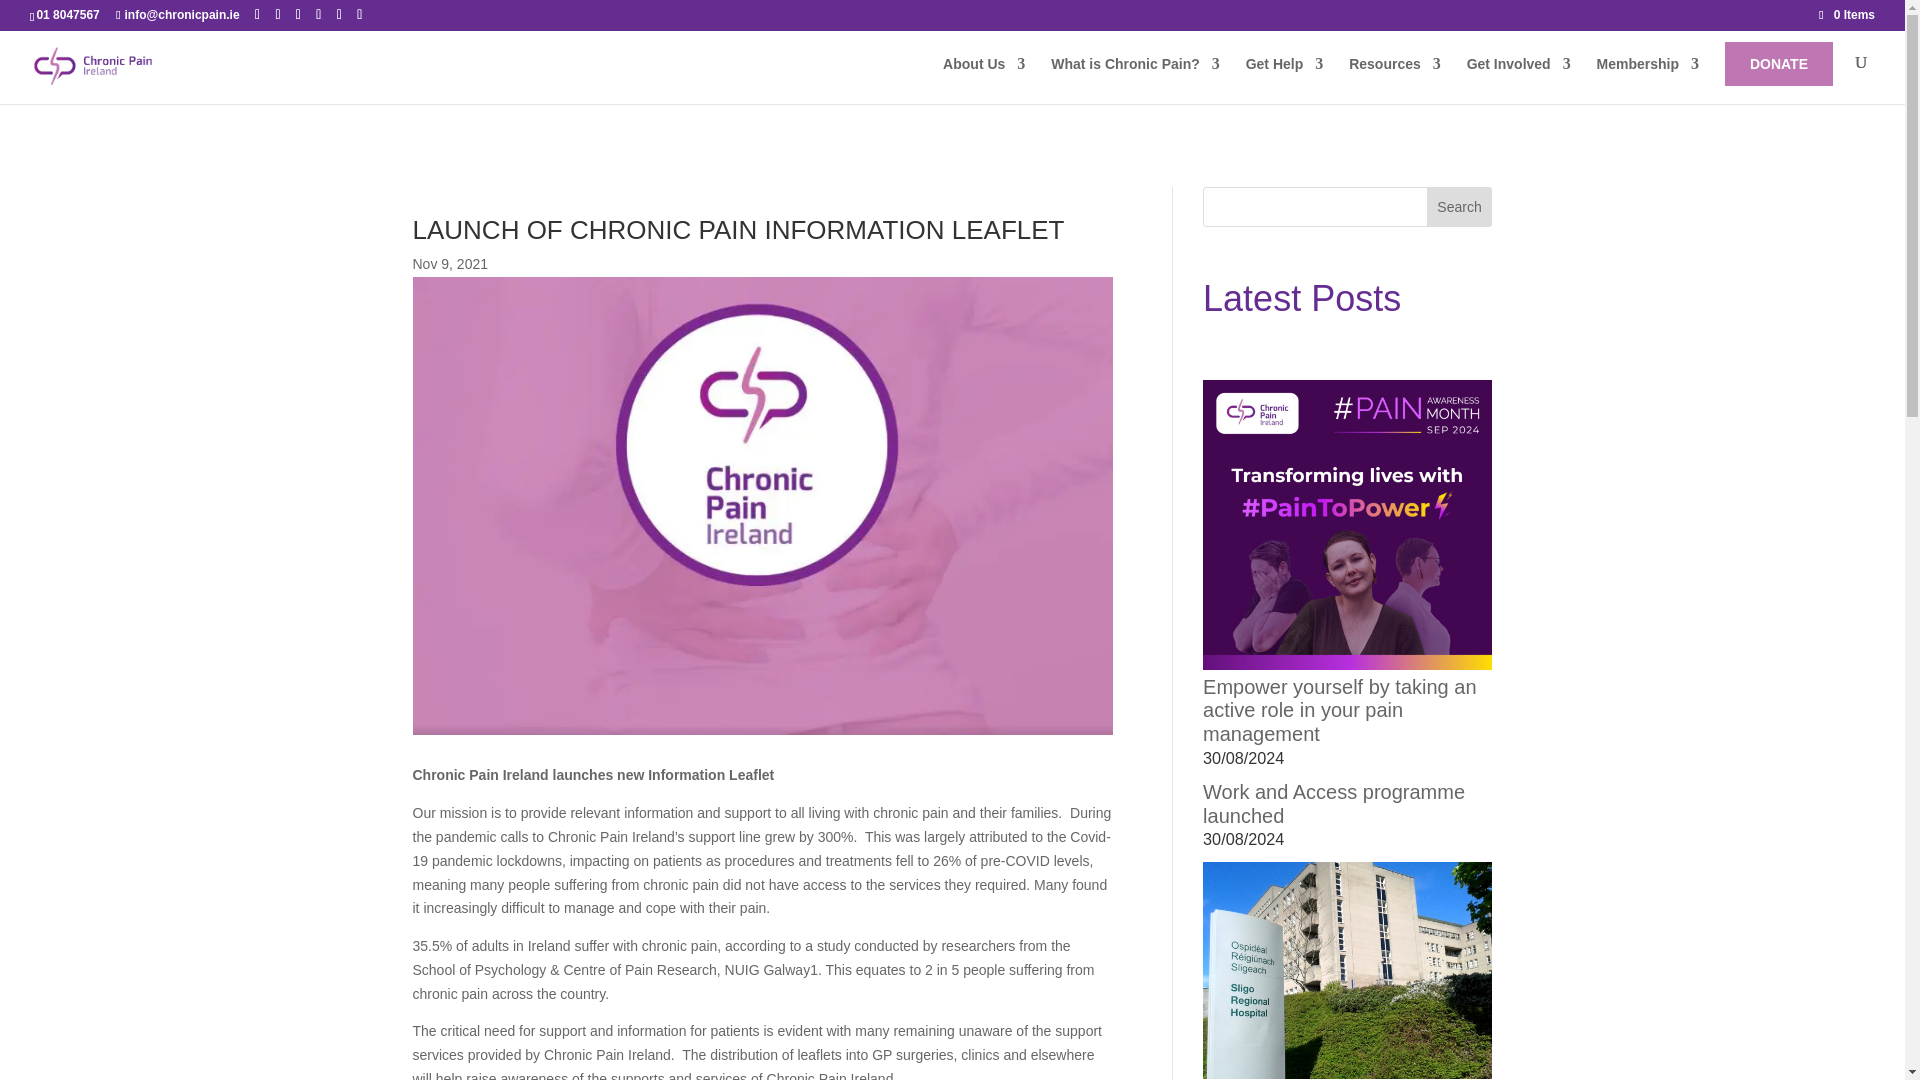 This screenshot has height=1080, width=1920. What do you see at coordinates (984, 80) in the screenshot?
I see `About Us` at bounding box center [984, 80].